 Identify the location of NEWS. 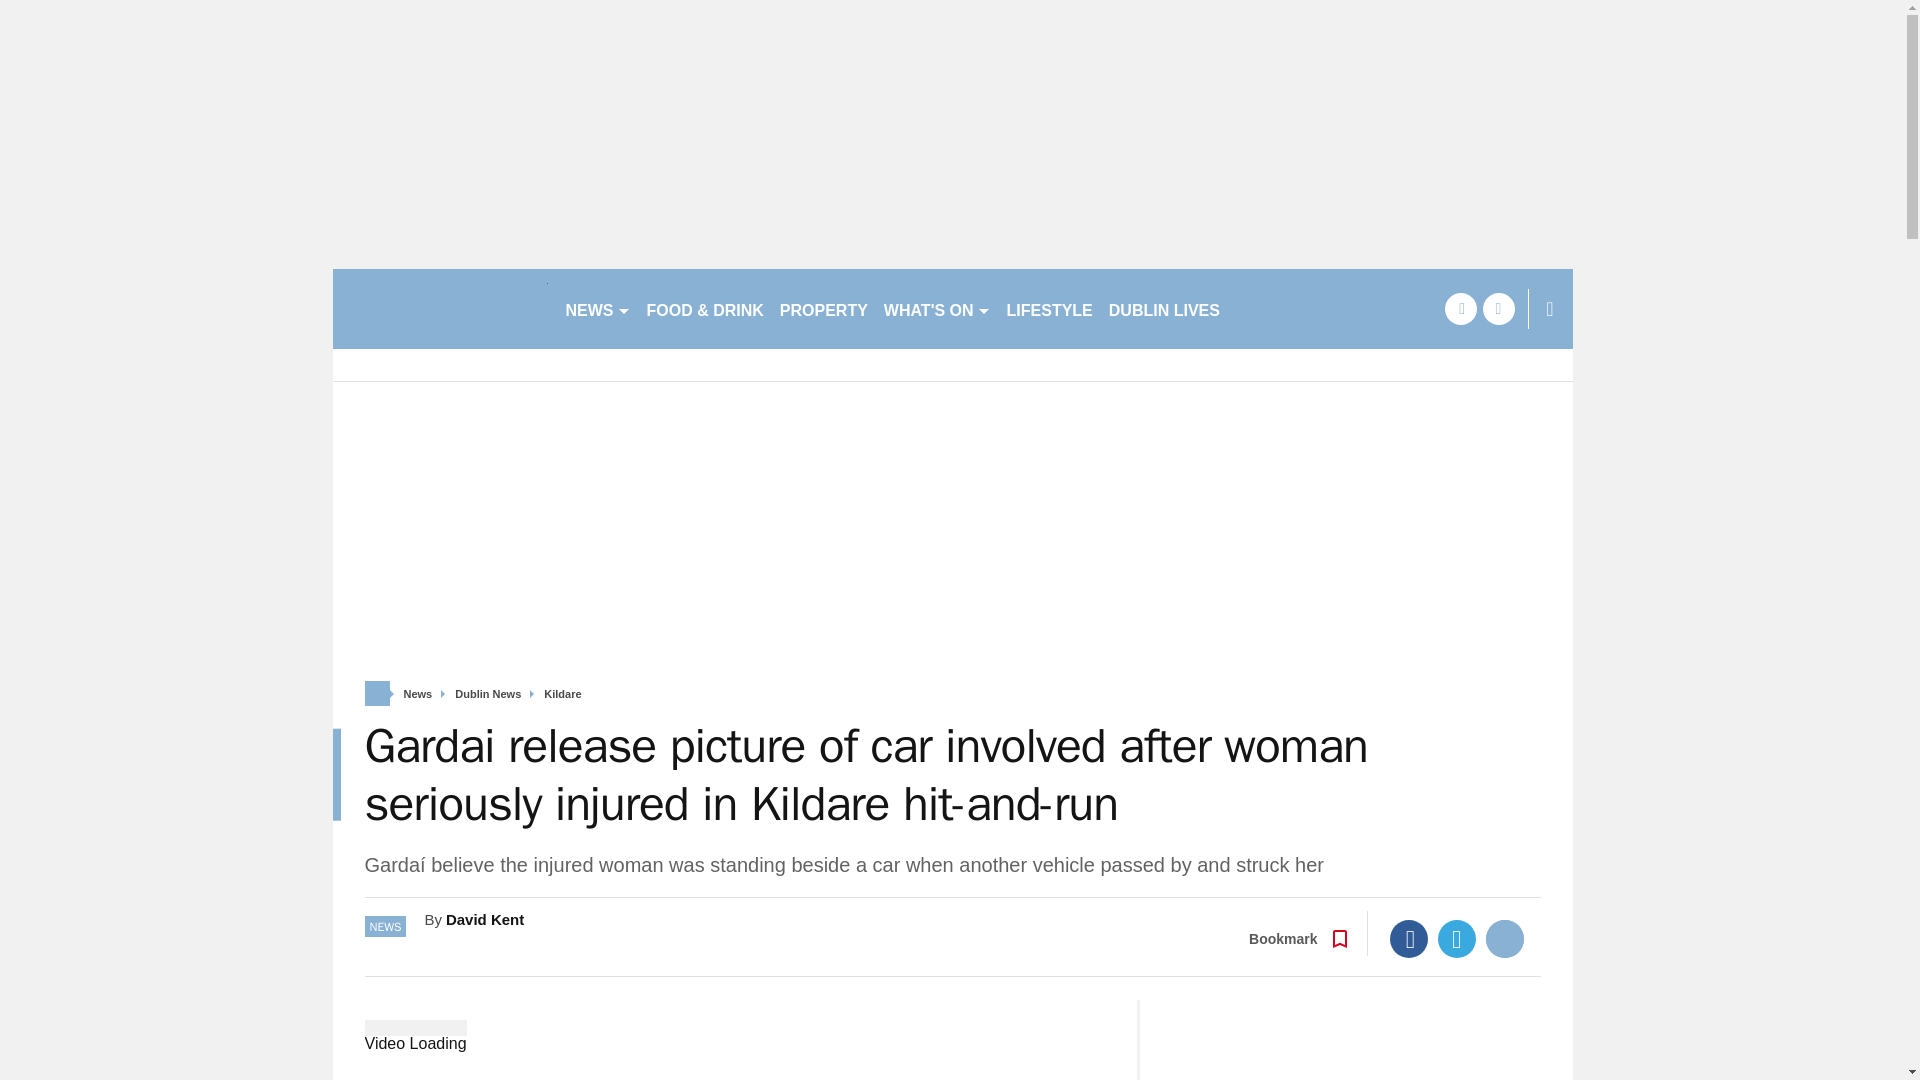
(598, 308).